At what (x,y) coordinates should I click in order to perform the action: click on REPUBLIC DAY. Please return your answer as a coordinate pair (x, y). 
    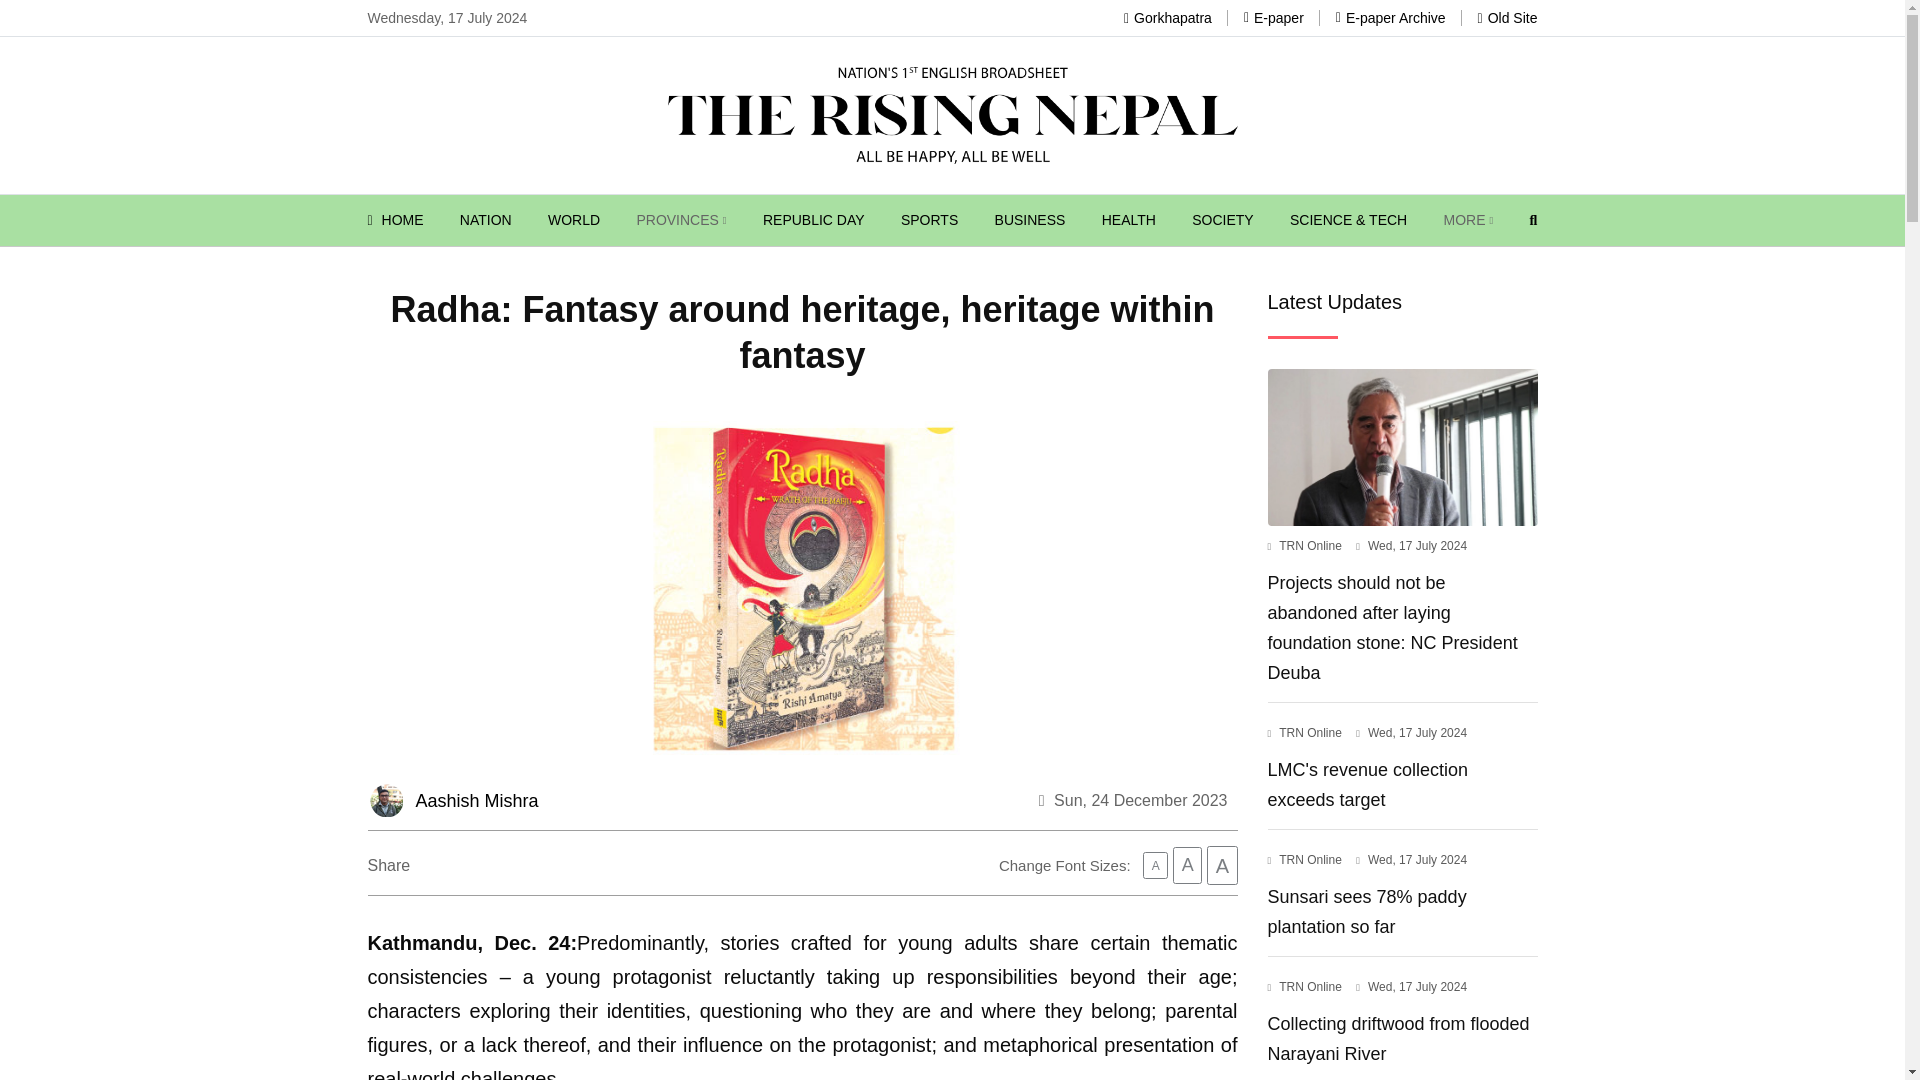
    Looking at the image, I should click on (814, 220).